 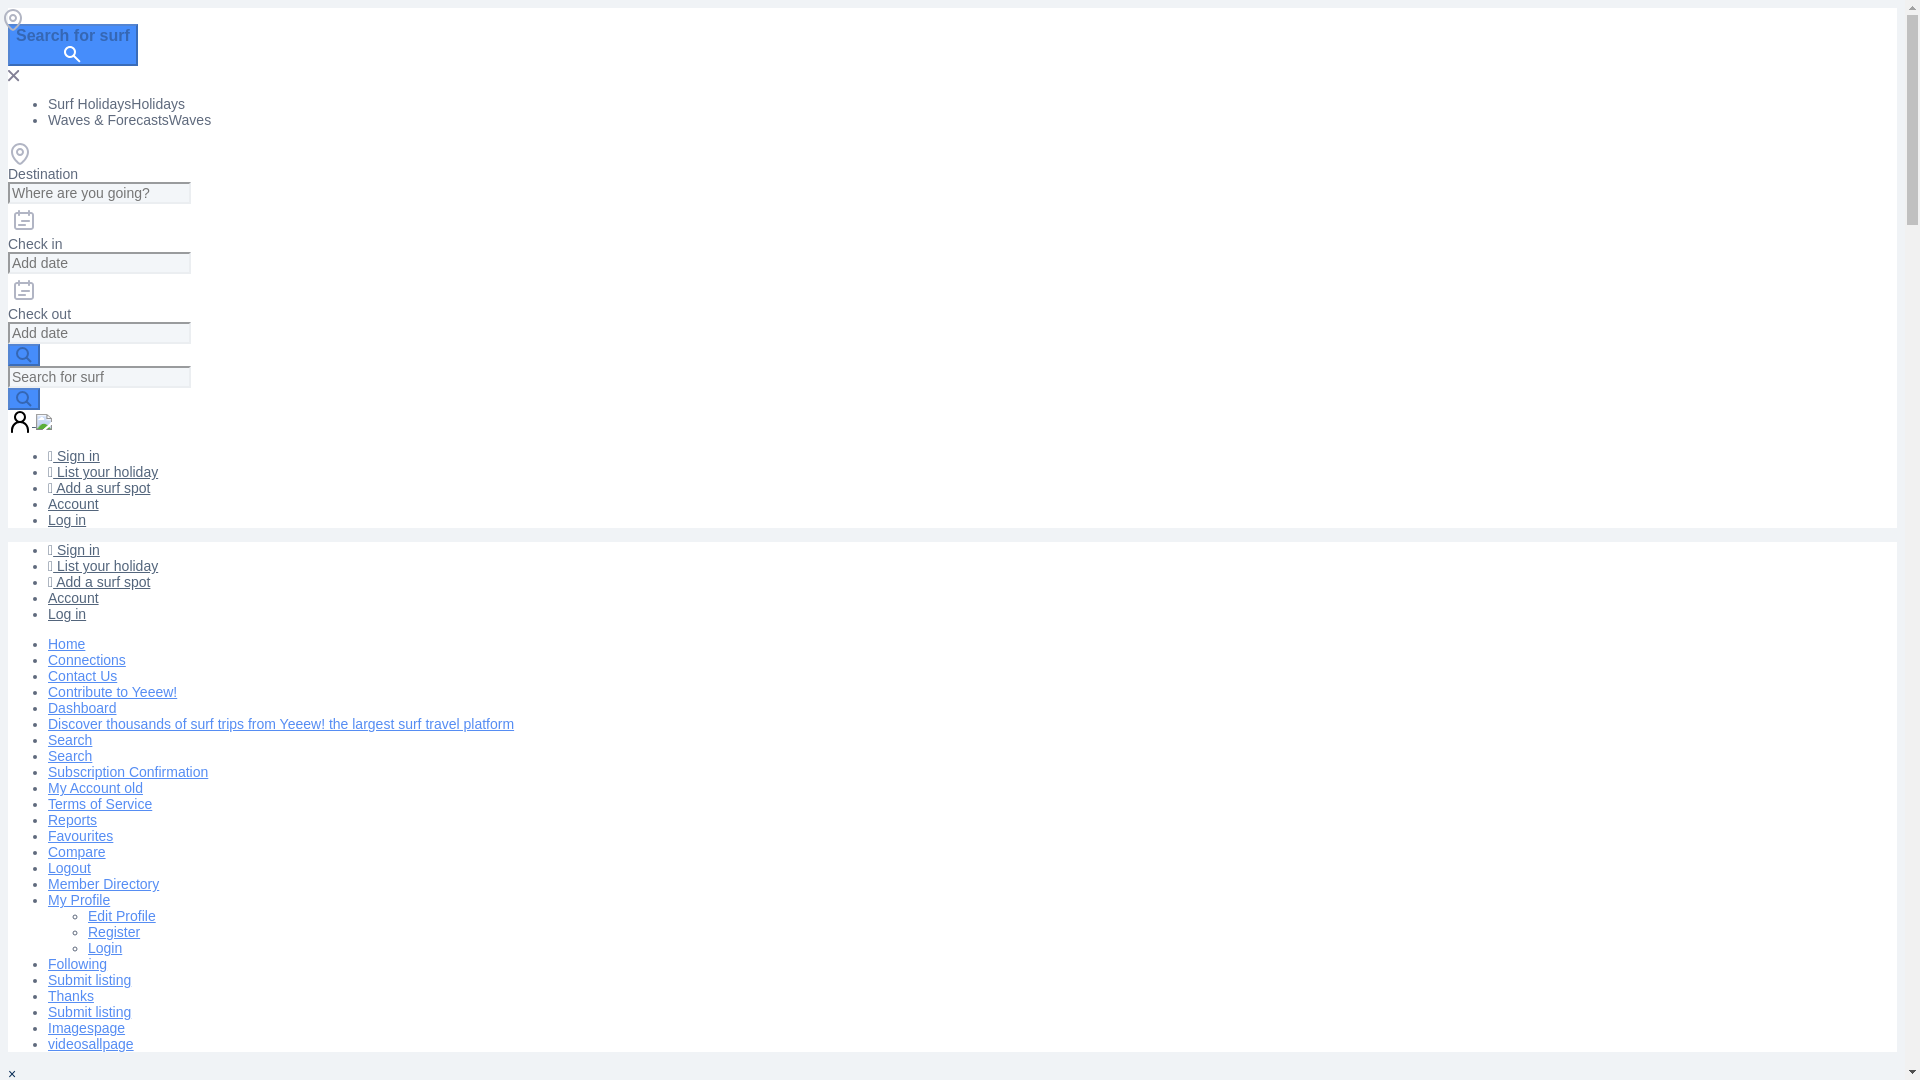 I want to click on Search for:, so click(x=98, y=193).